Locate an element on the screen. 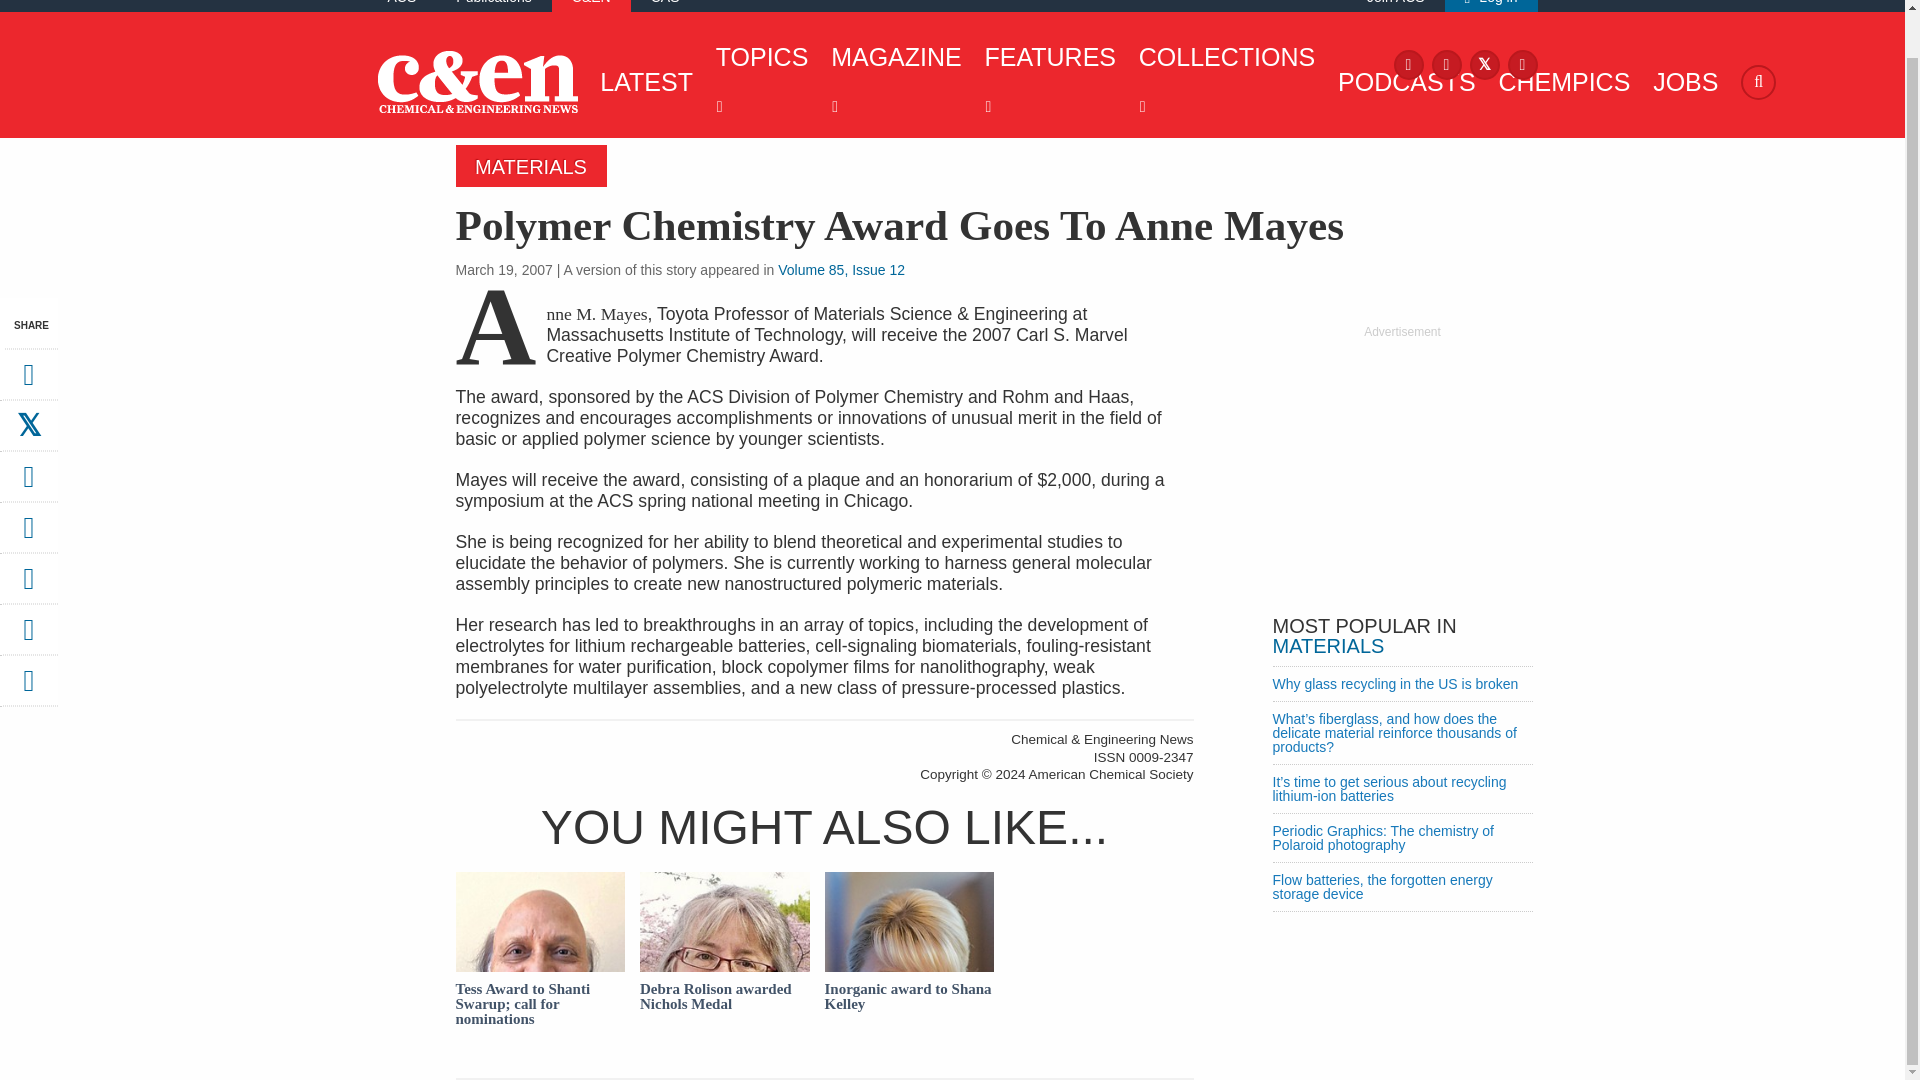  X is located at coordinates (1484, 64).